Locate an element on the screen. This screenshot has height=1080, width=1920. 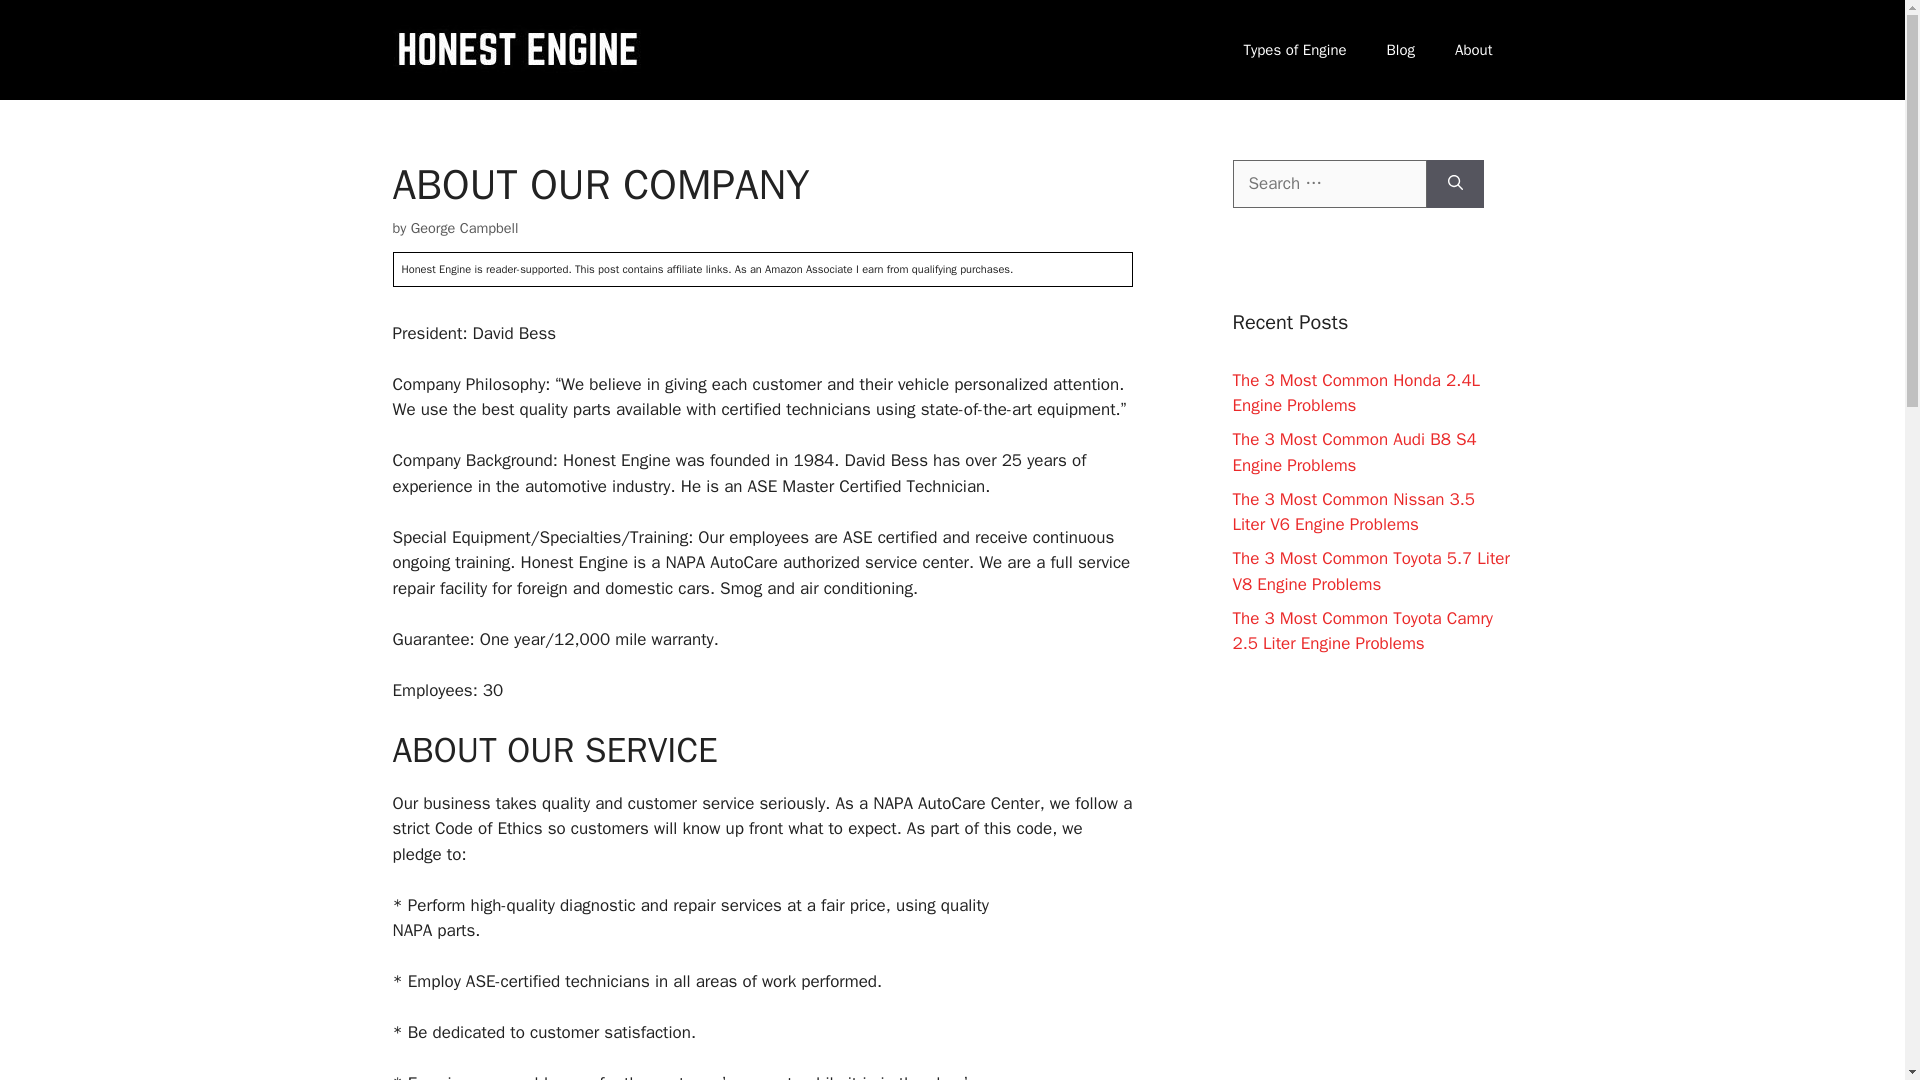
The 3 Most Common Honda 2.4L Engine Problems is located at coordinates (1356, 393).